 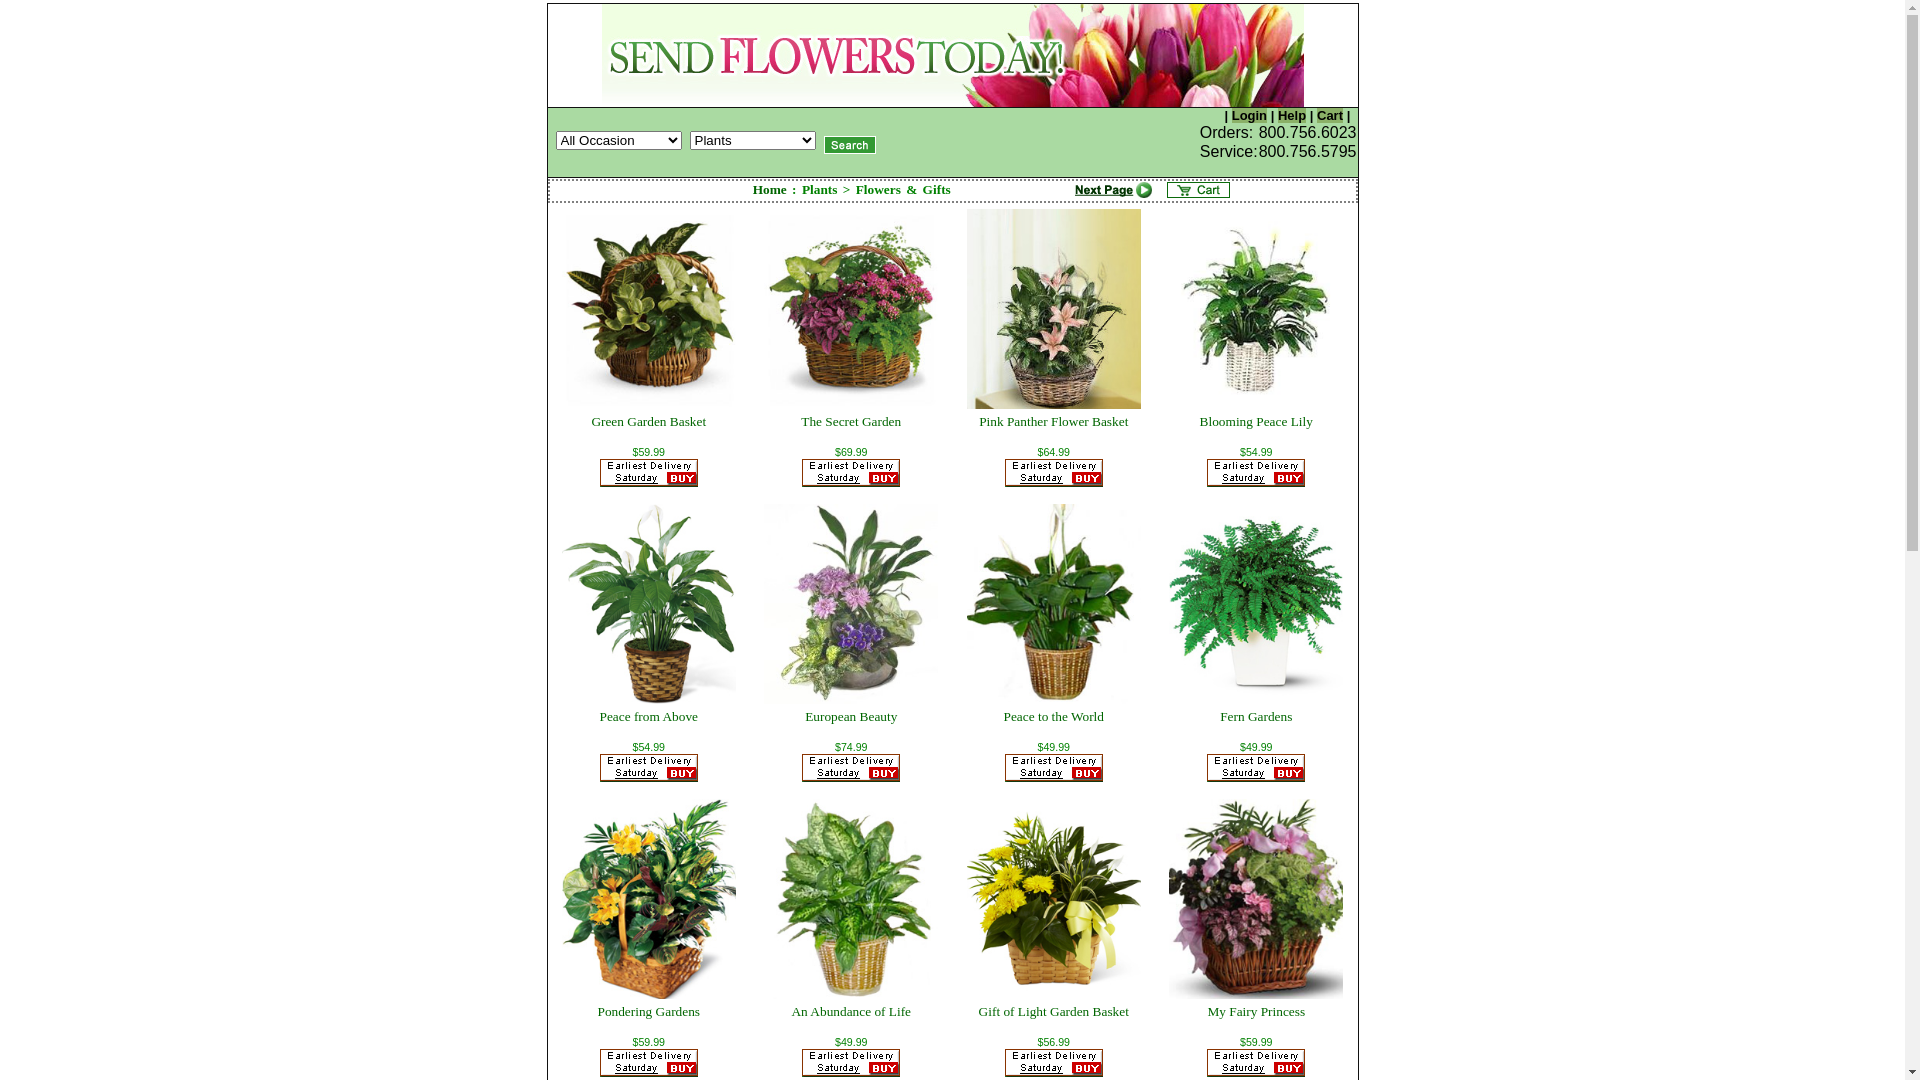 I want to click on The Secret Garden, so click(x=851, y=422).